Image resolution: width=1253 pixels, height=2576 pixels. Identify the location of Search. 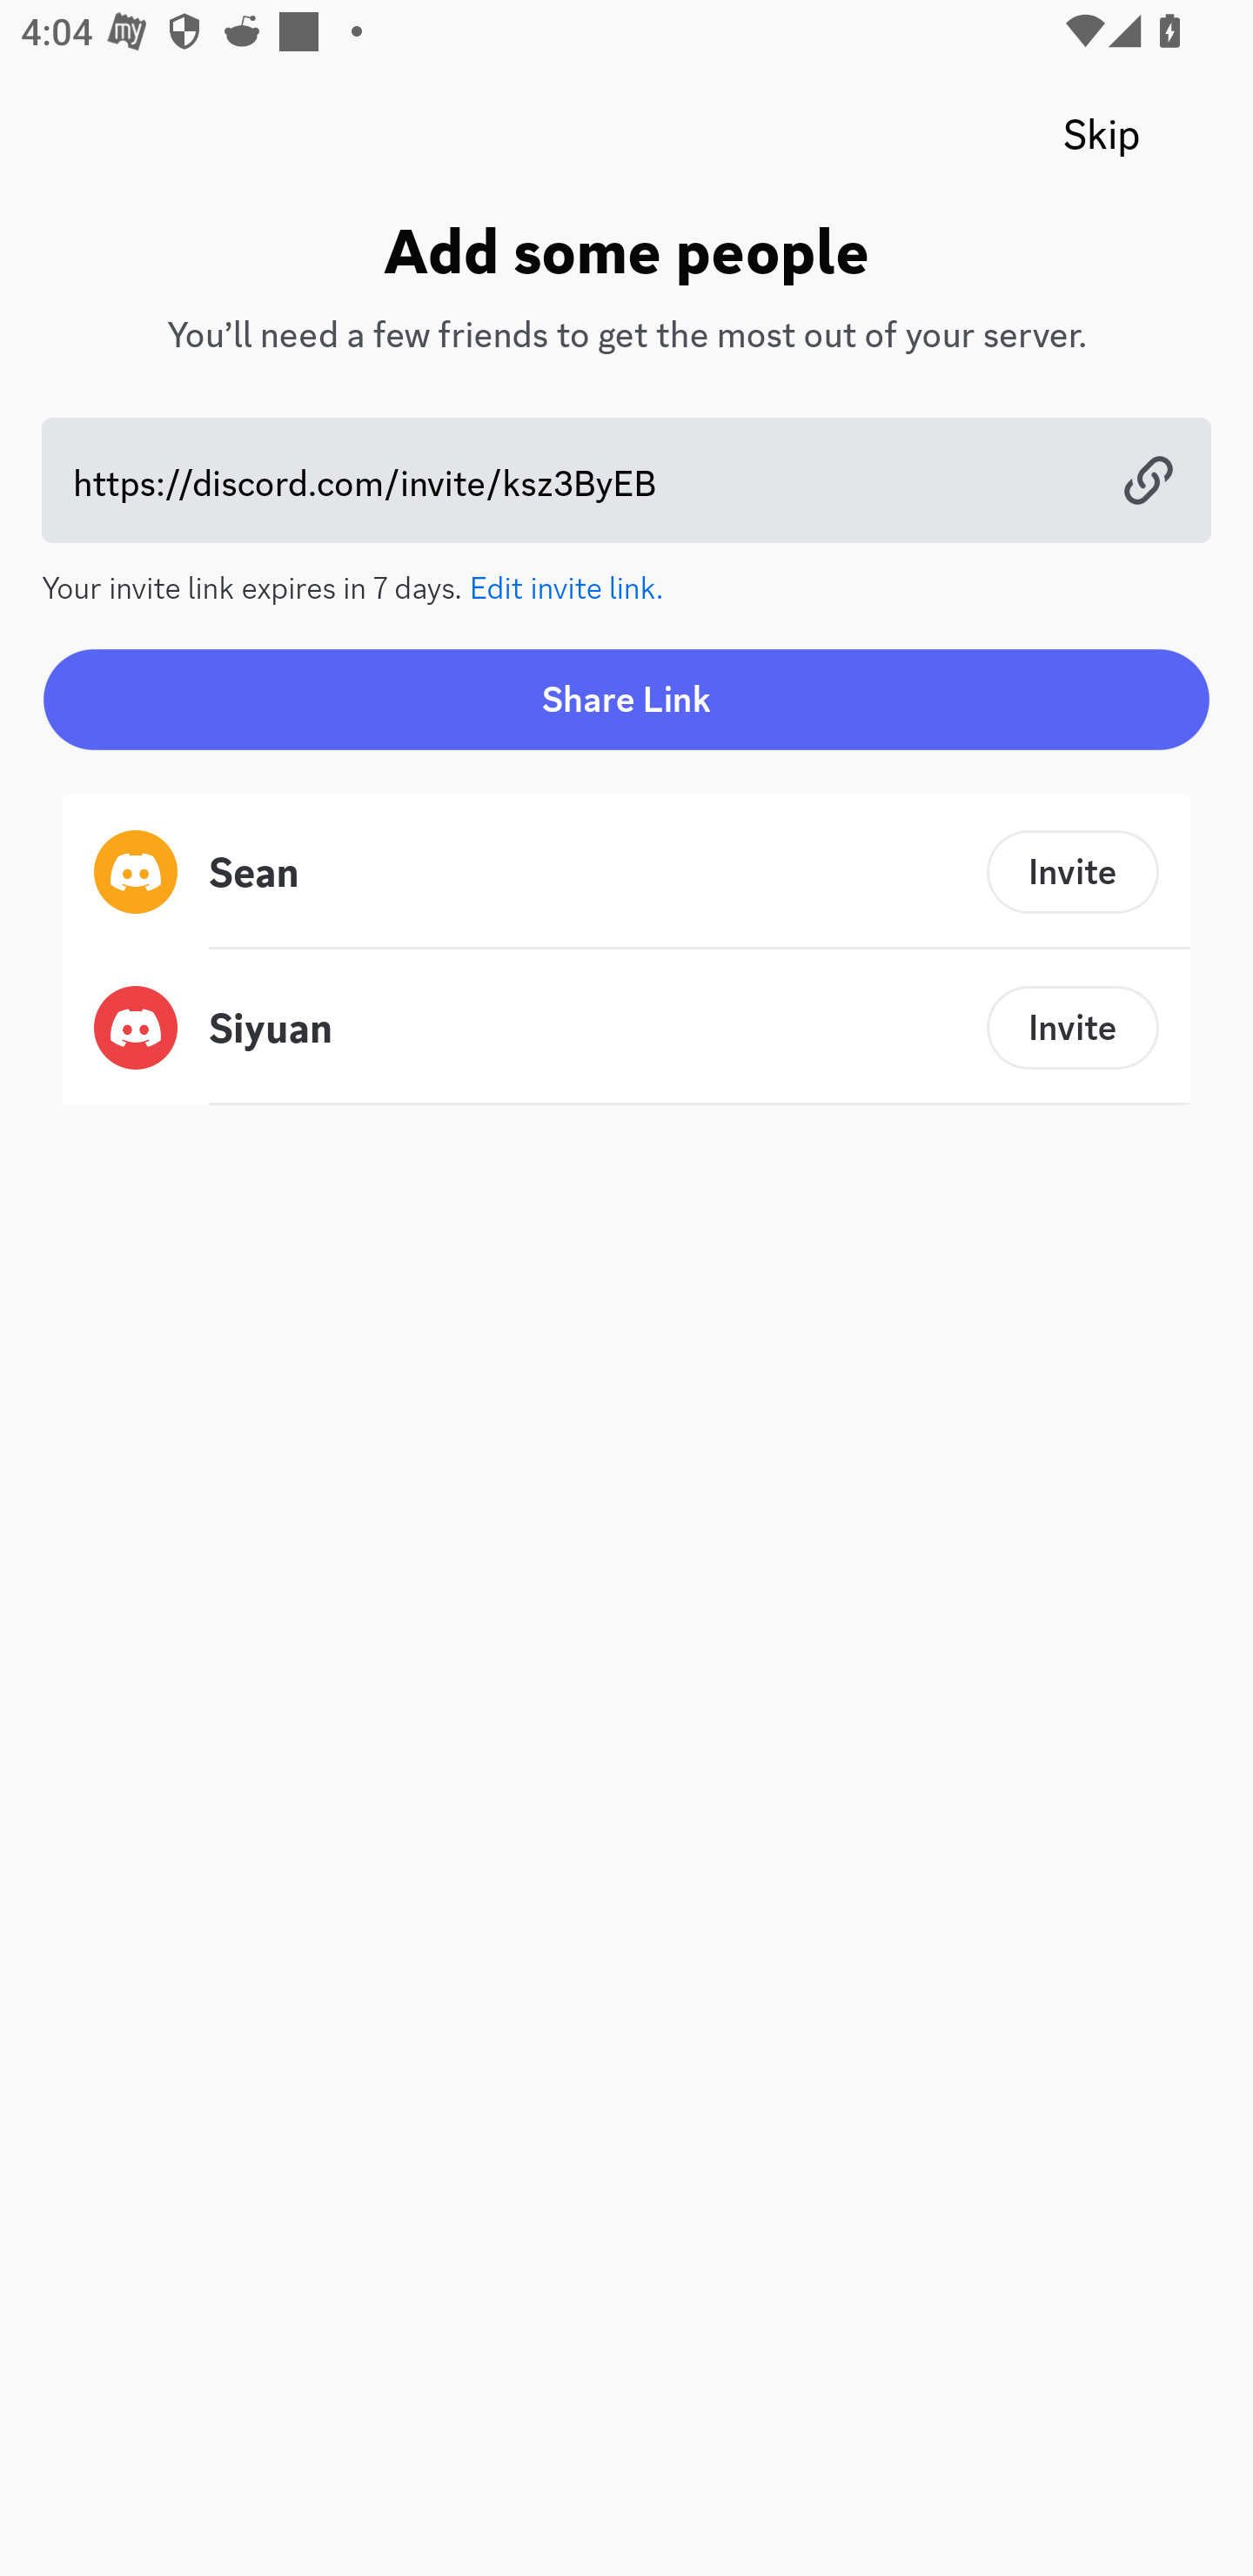
(613, 272).